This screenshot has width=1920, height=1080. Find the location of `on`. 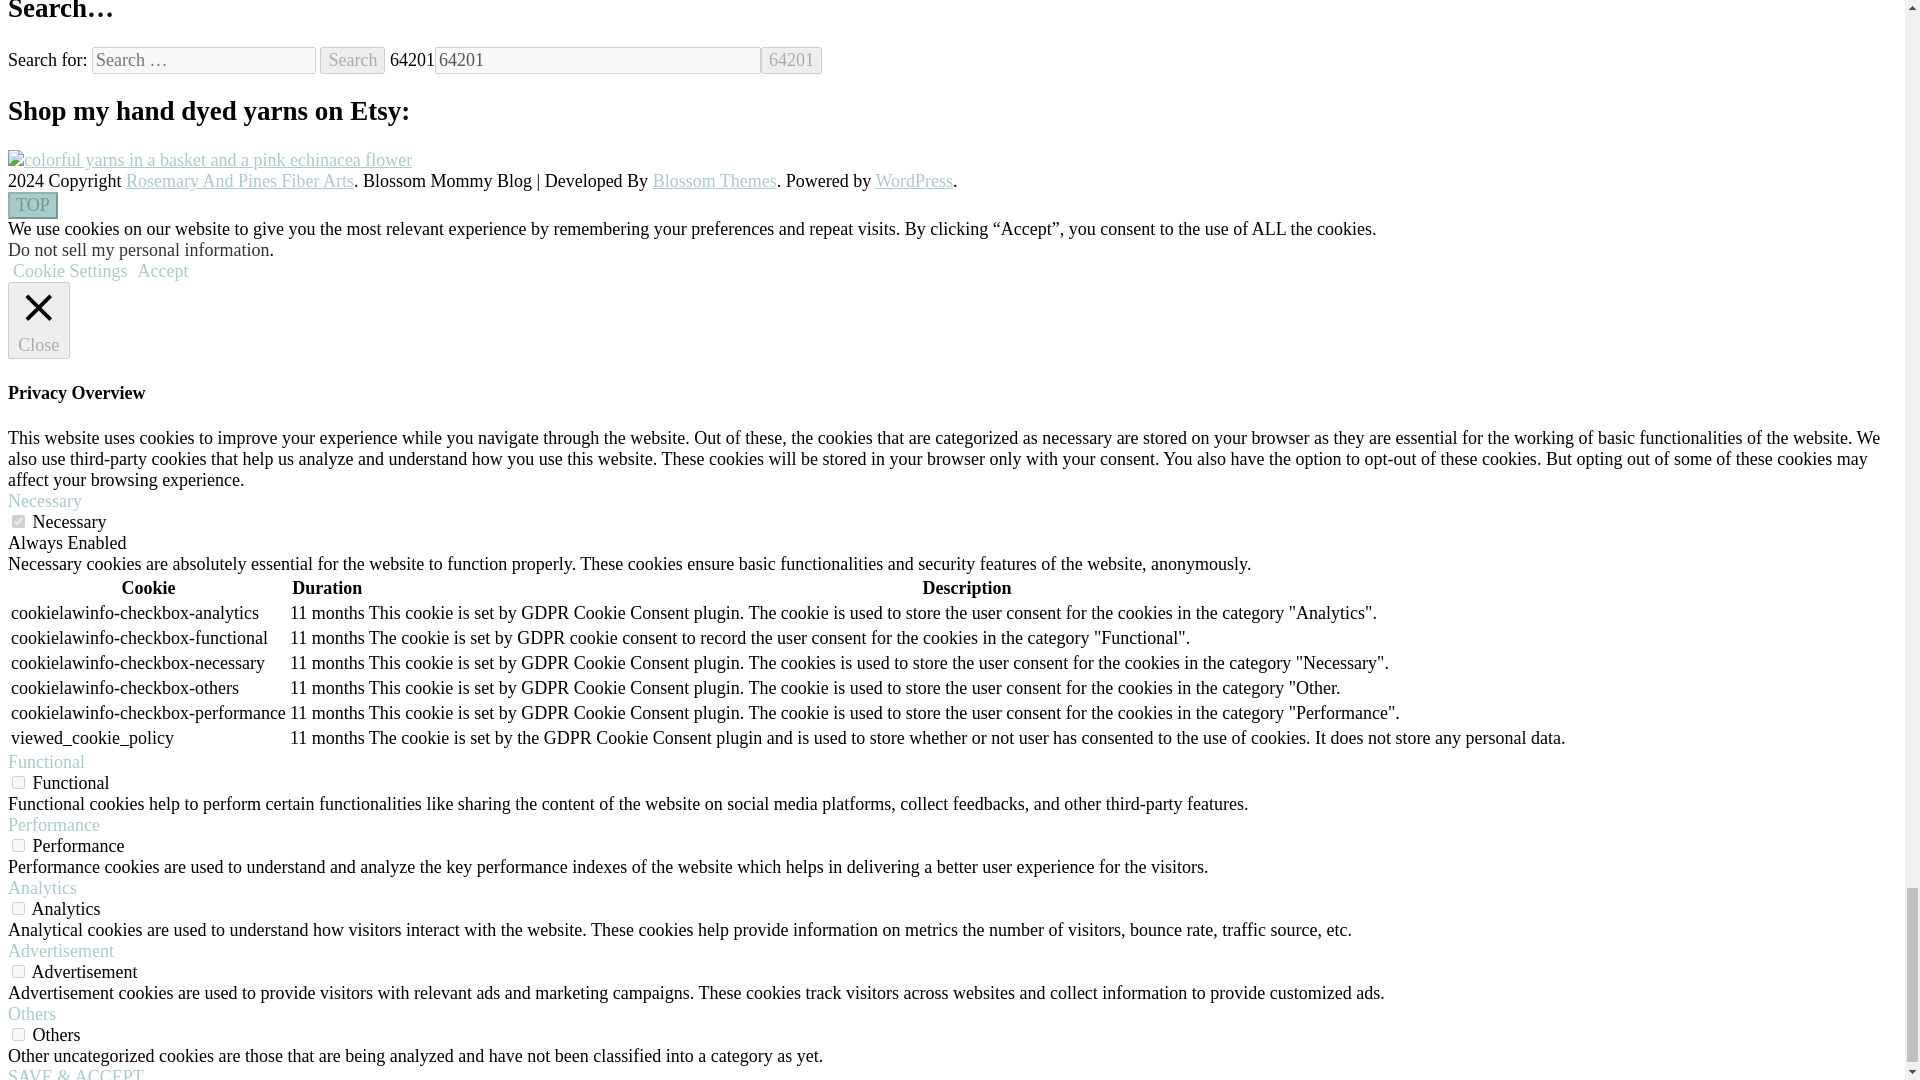

on is located at coordinates (18, 846).